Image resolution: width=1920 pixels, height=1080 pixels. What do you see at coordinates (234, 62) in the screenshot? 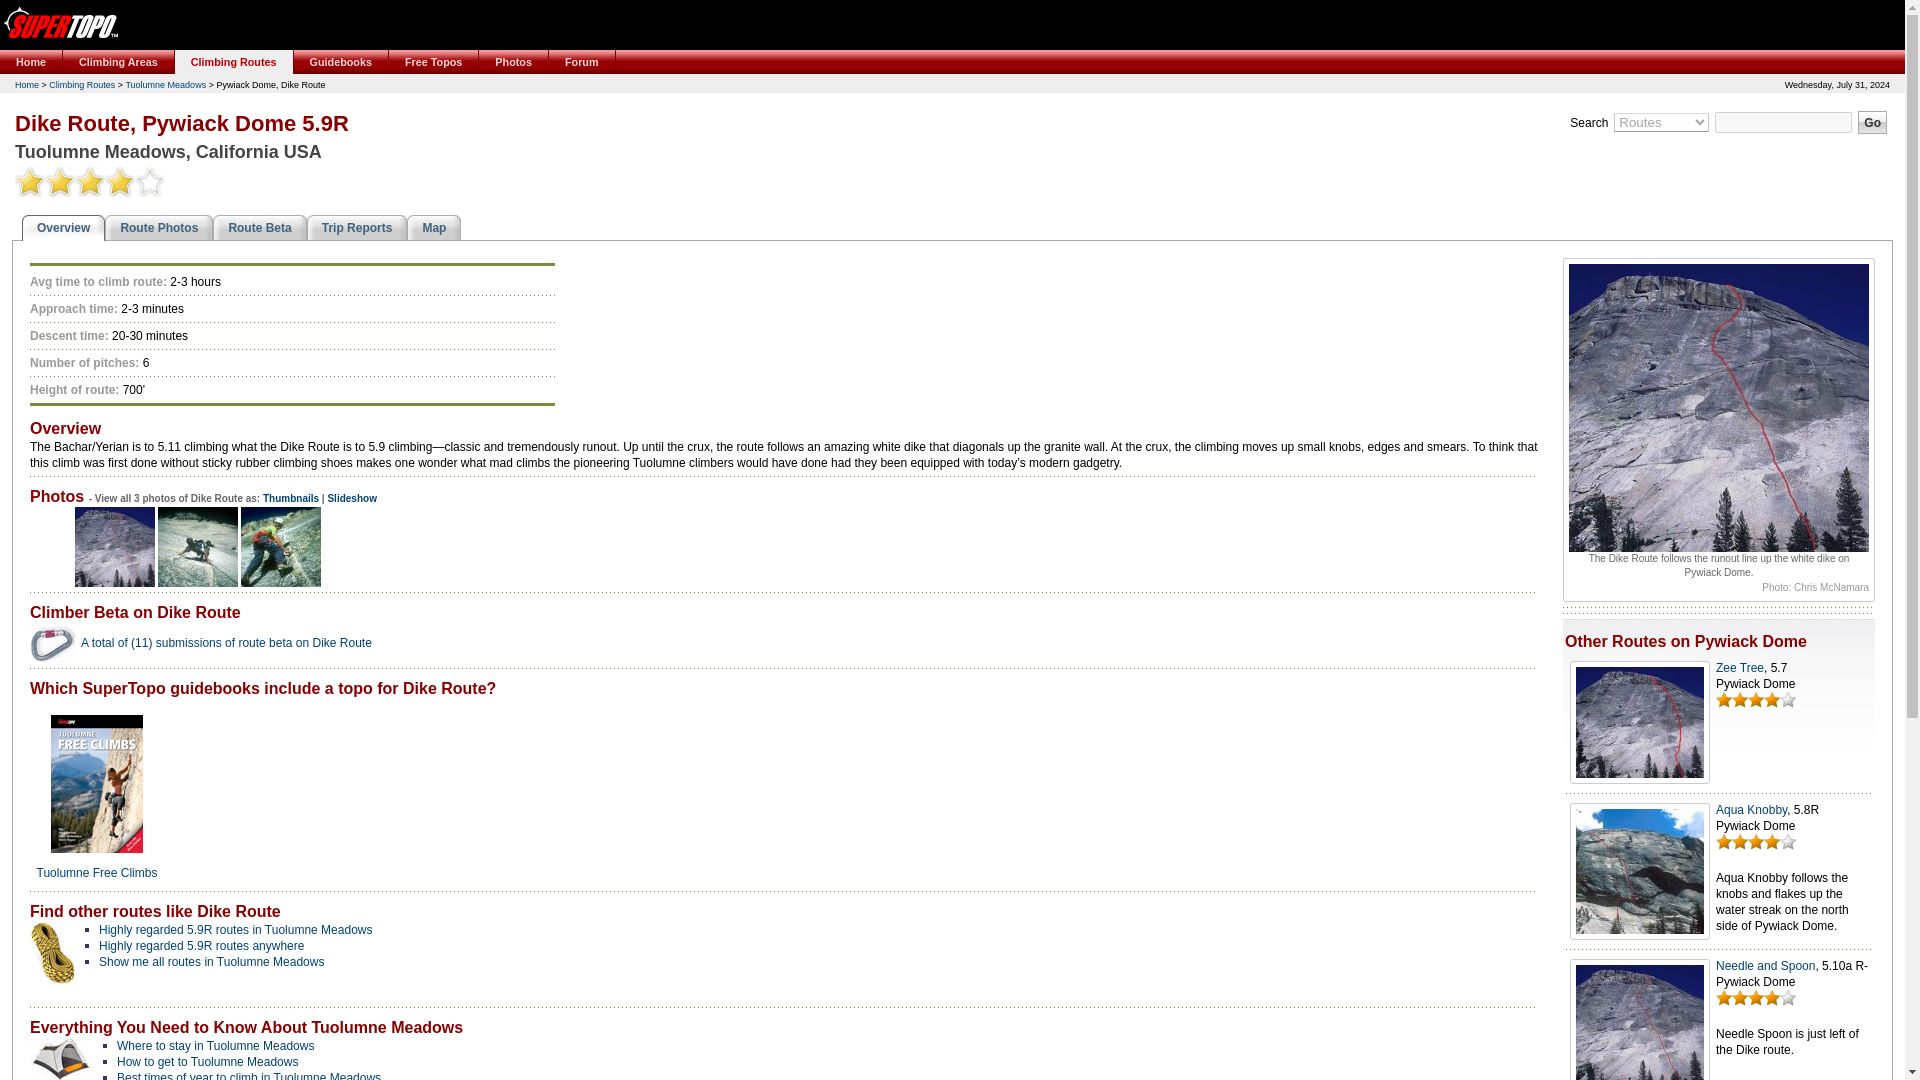
I see `Climbing Routes` at bounding box center [234, 62].